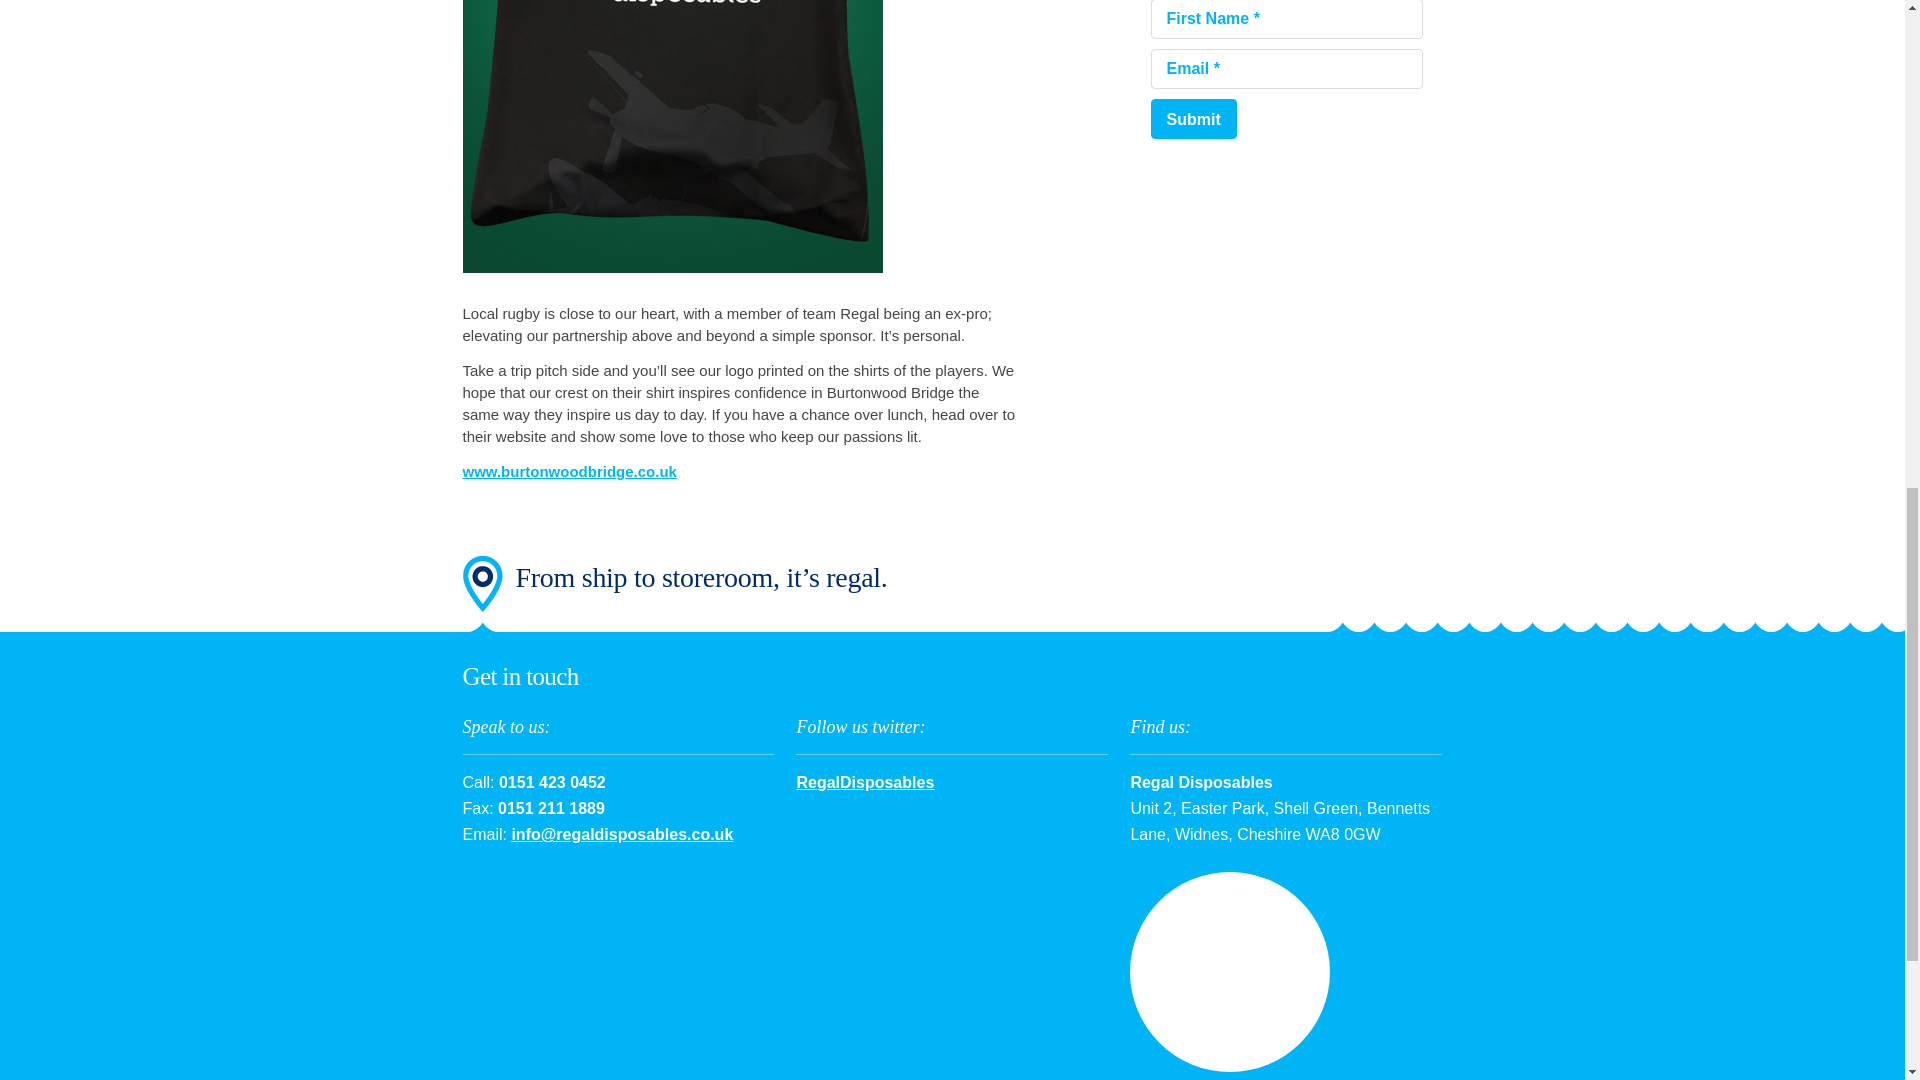  I want to click on Submit, so click(1193, 119).